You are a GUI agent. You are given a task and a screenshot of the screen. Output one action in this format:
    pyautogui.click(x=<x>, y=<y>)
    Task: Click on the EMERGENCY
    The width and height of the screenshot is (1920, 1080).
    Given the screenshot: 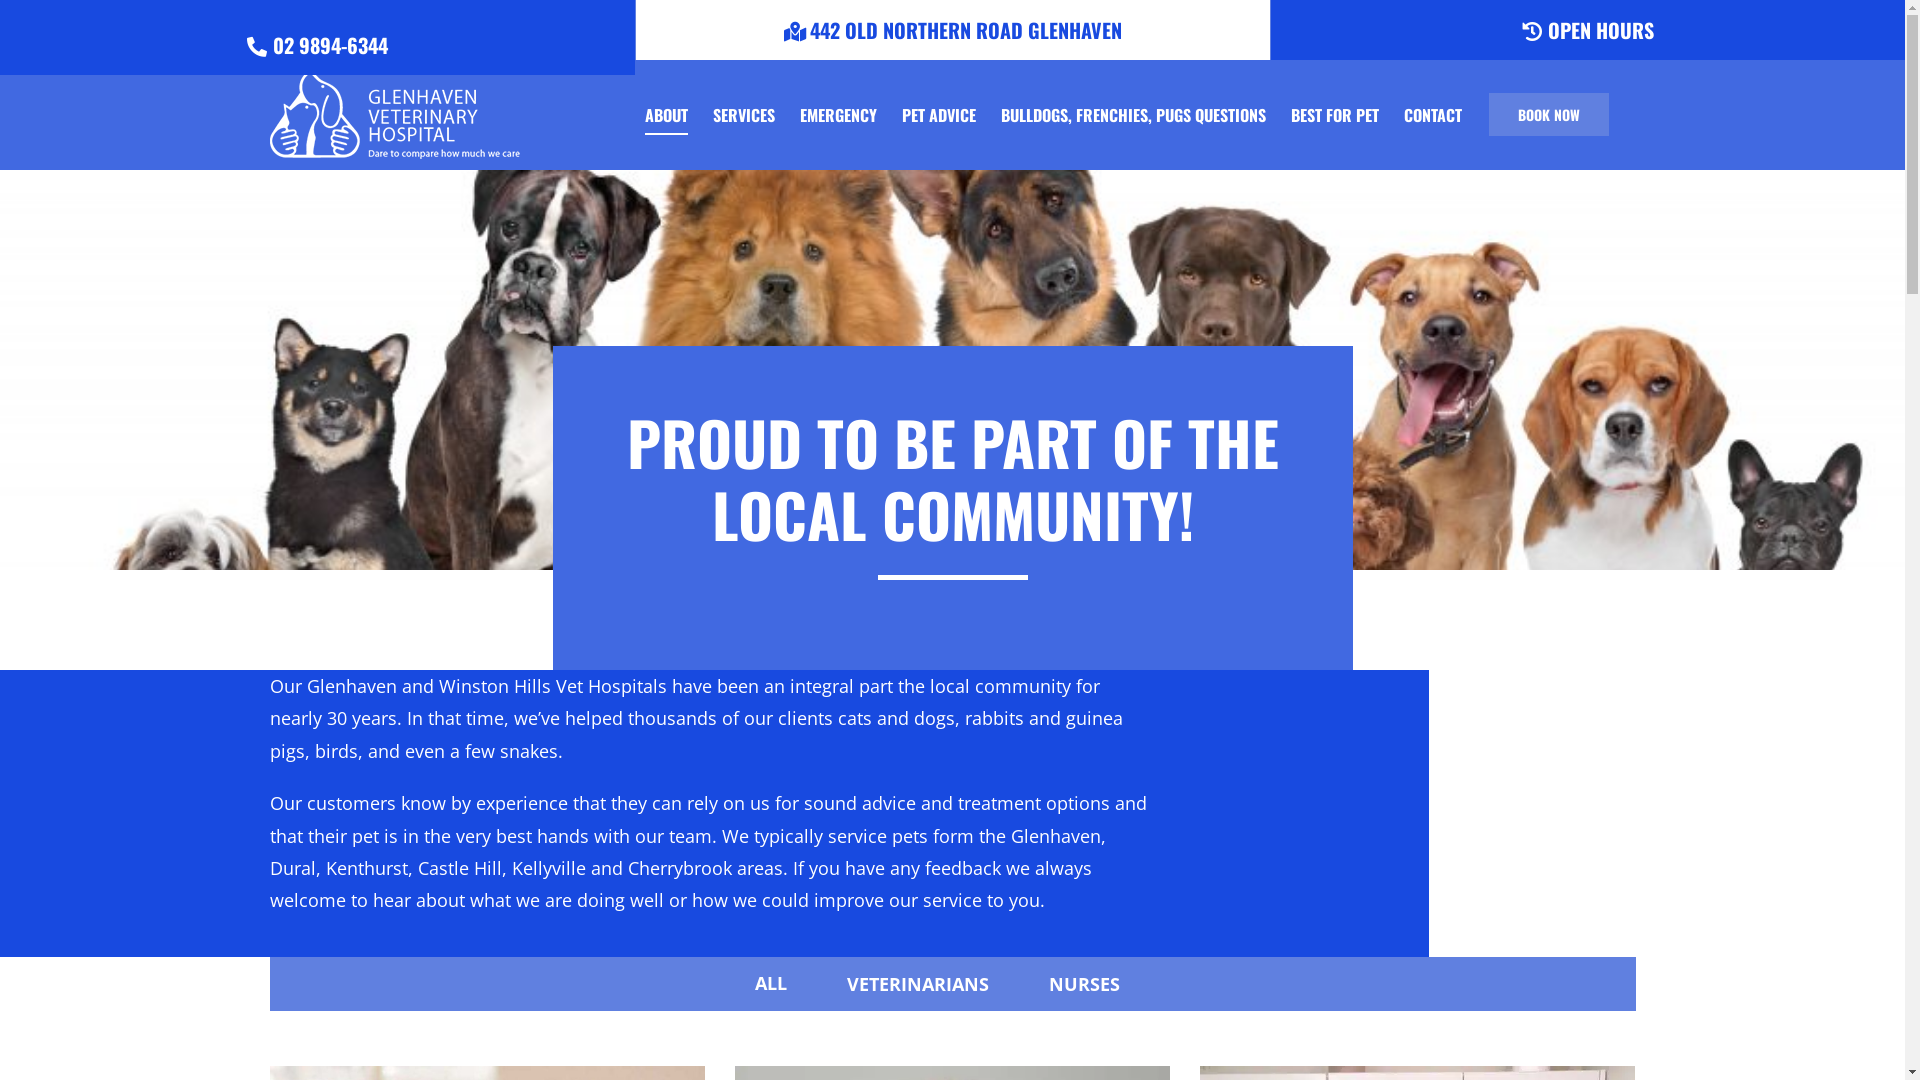 What is the action you would take?
    pyautogui.click(x=838, y=114)
    